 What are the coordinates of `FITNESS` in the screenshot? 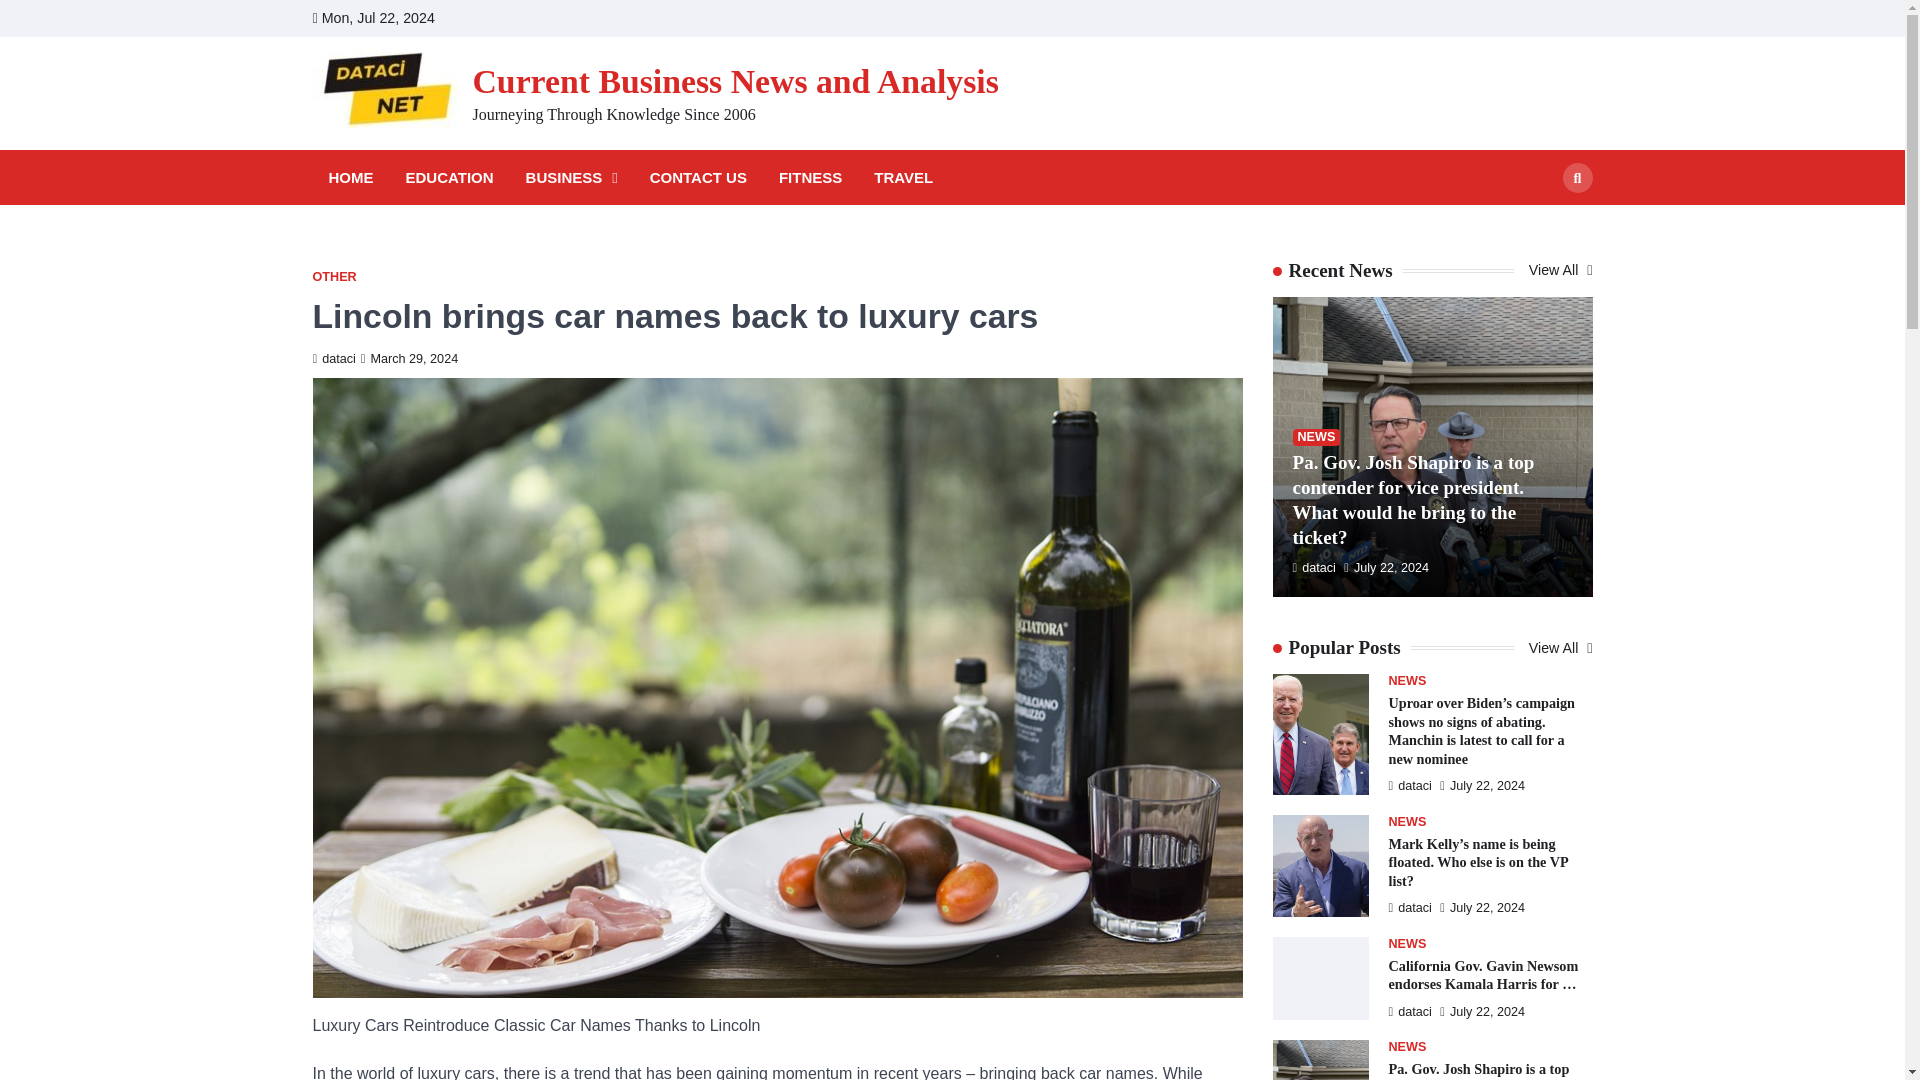 It's located at (810, 178).